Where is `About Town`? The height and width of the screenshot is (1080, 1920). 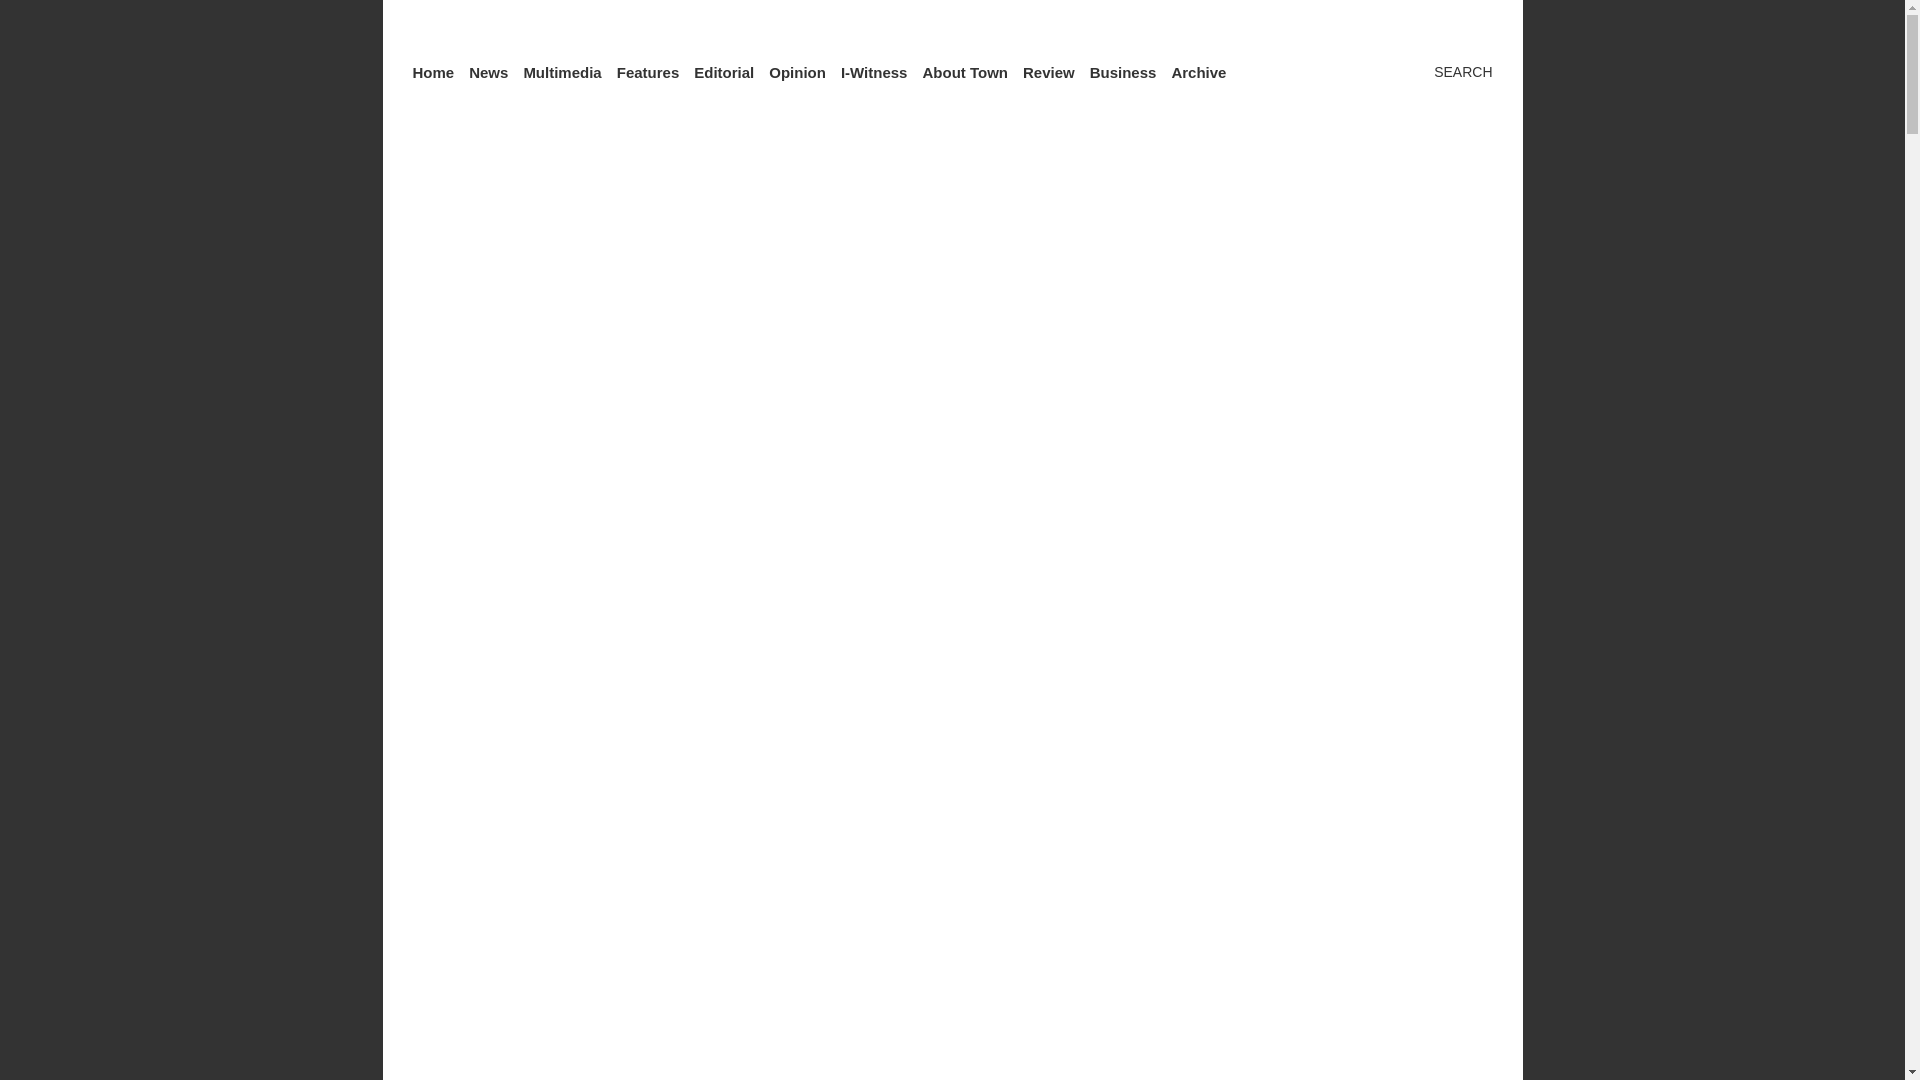
About Town is located at coordinates (964, 72).